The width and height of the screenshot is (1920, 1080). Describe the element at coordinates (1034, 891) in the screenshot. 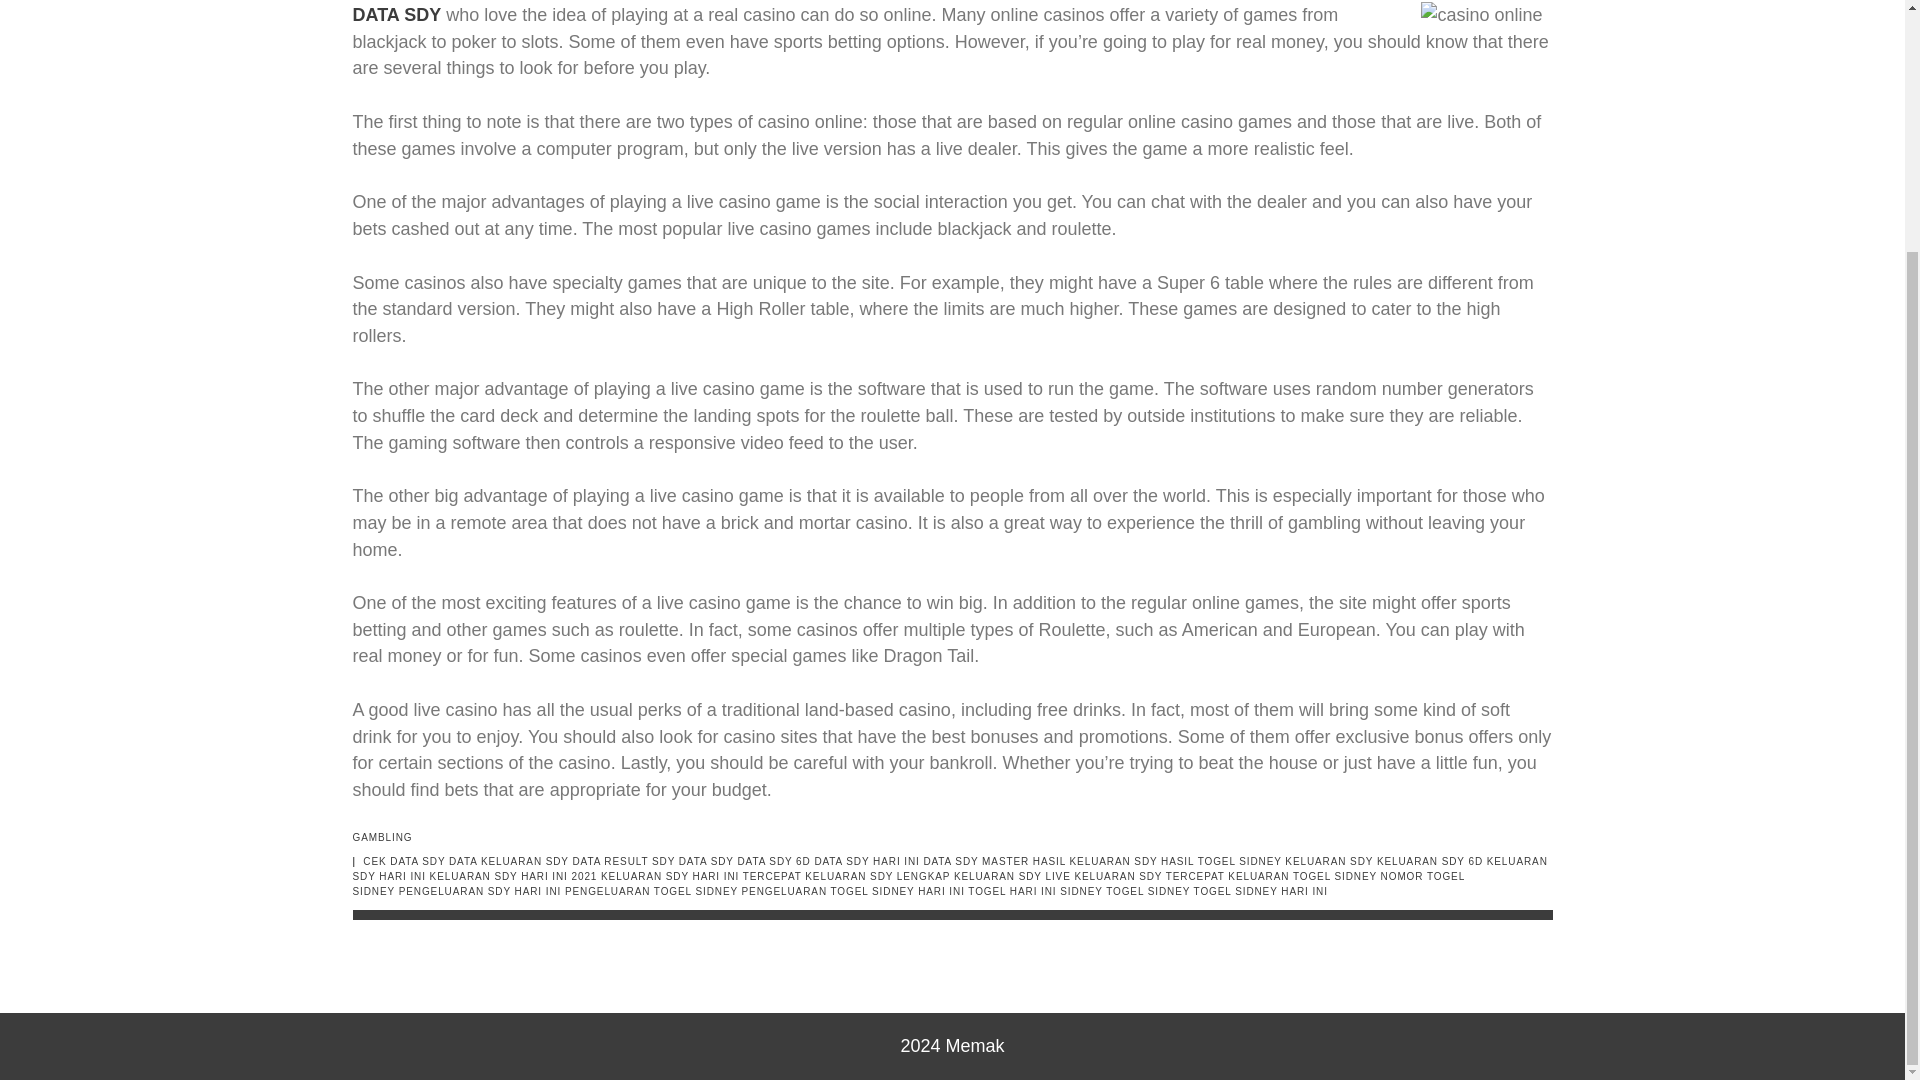

I see `TOGEL HARI INI SIDNEY` at that location.